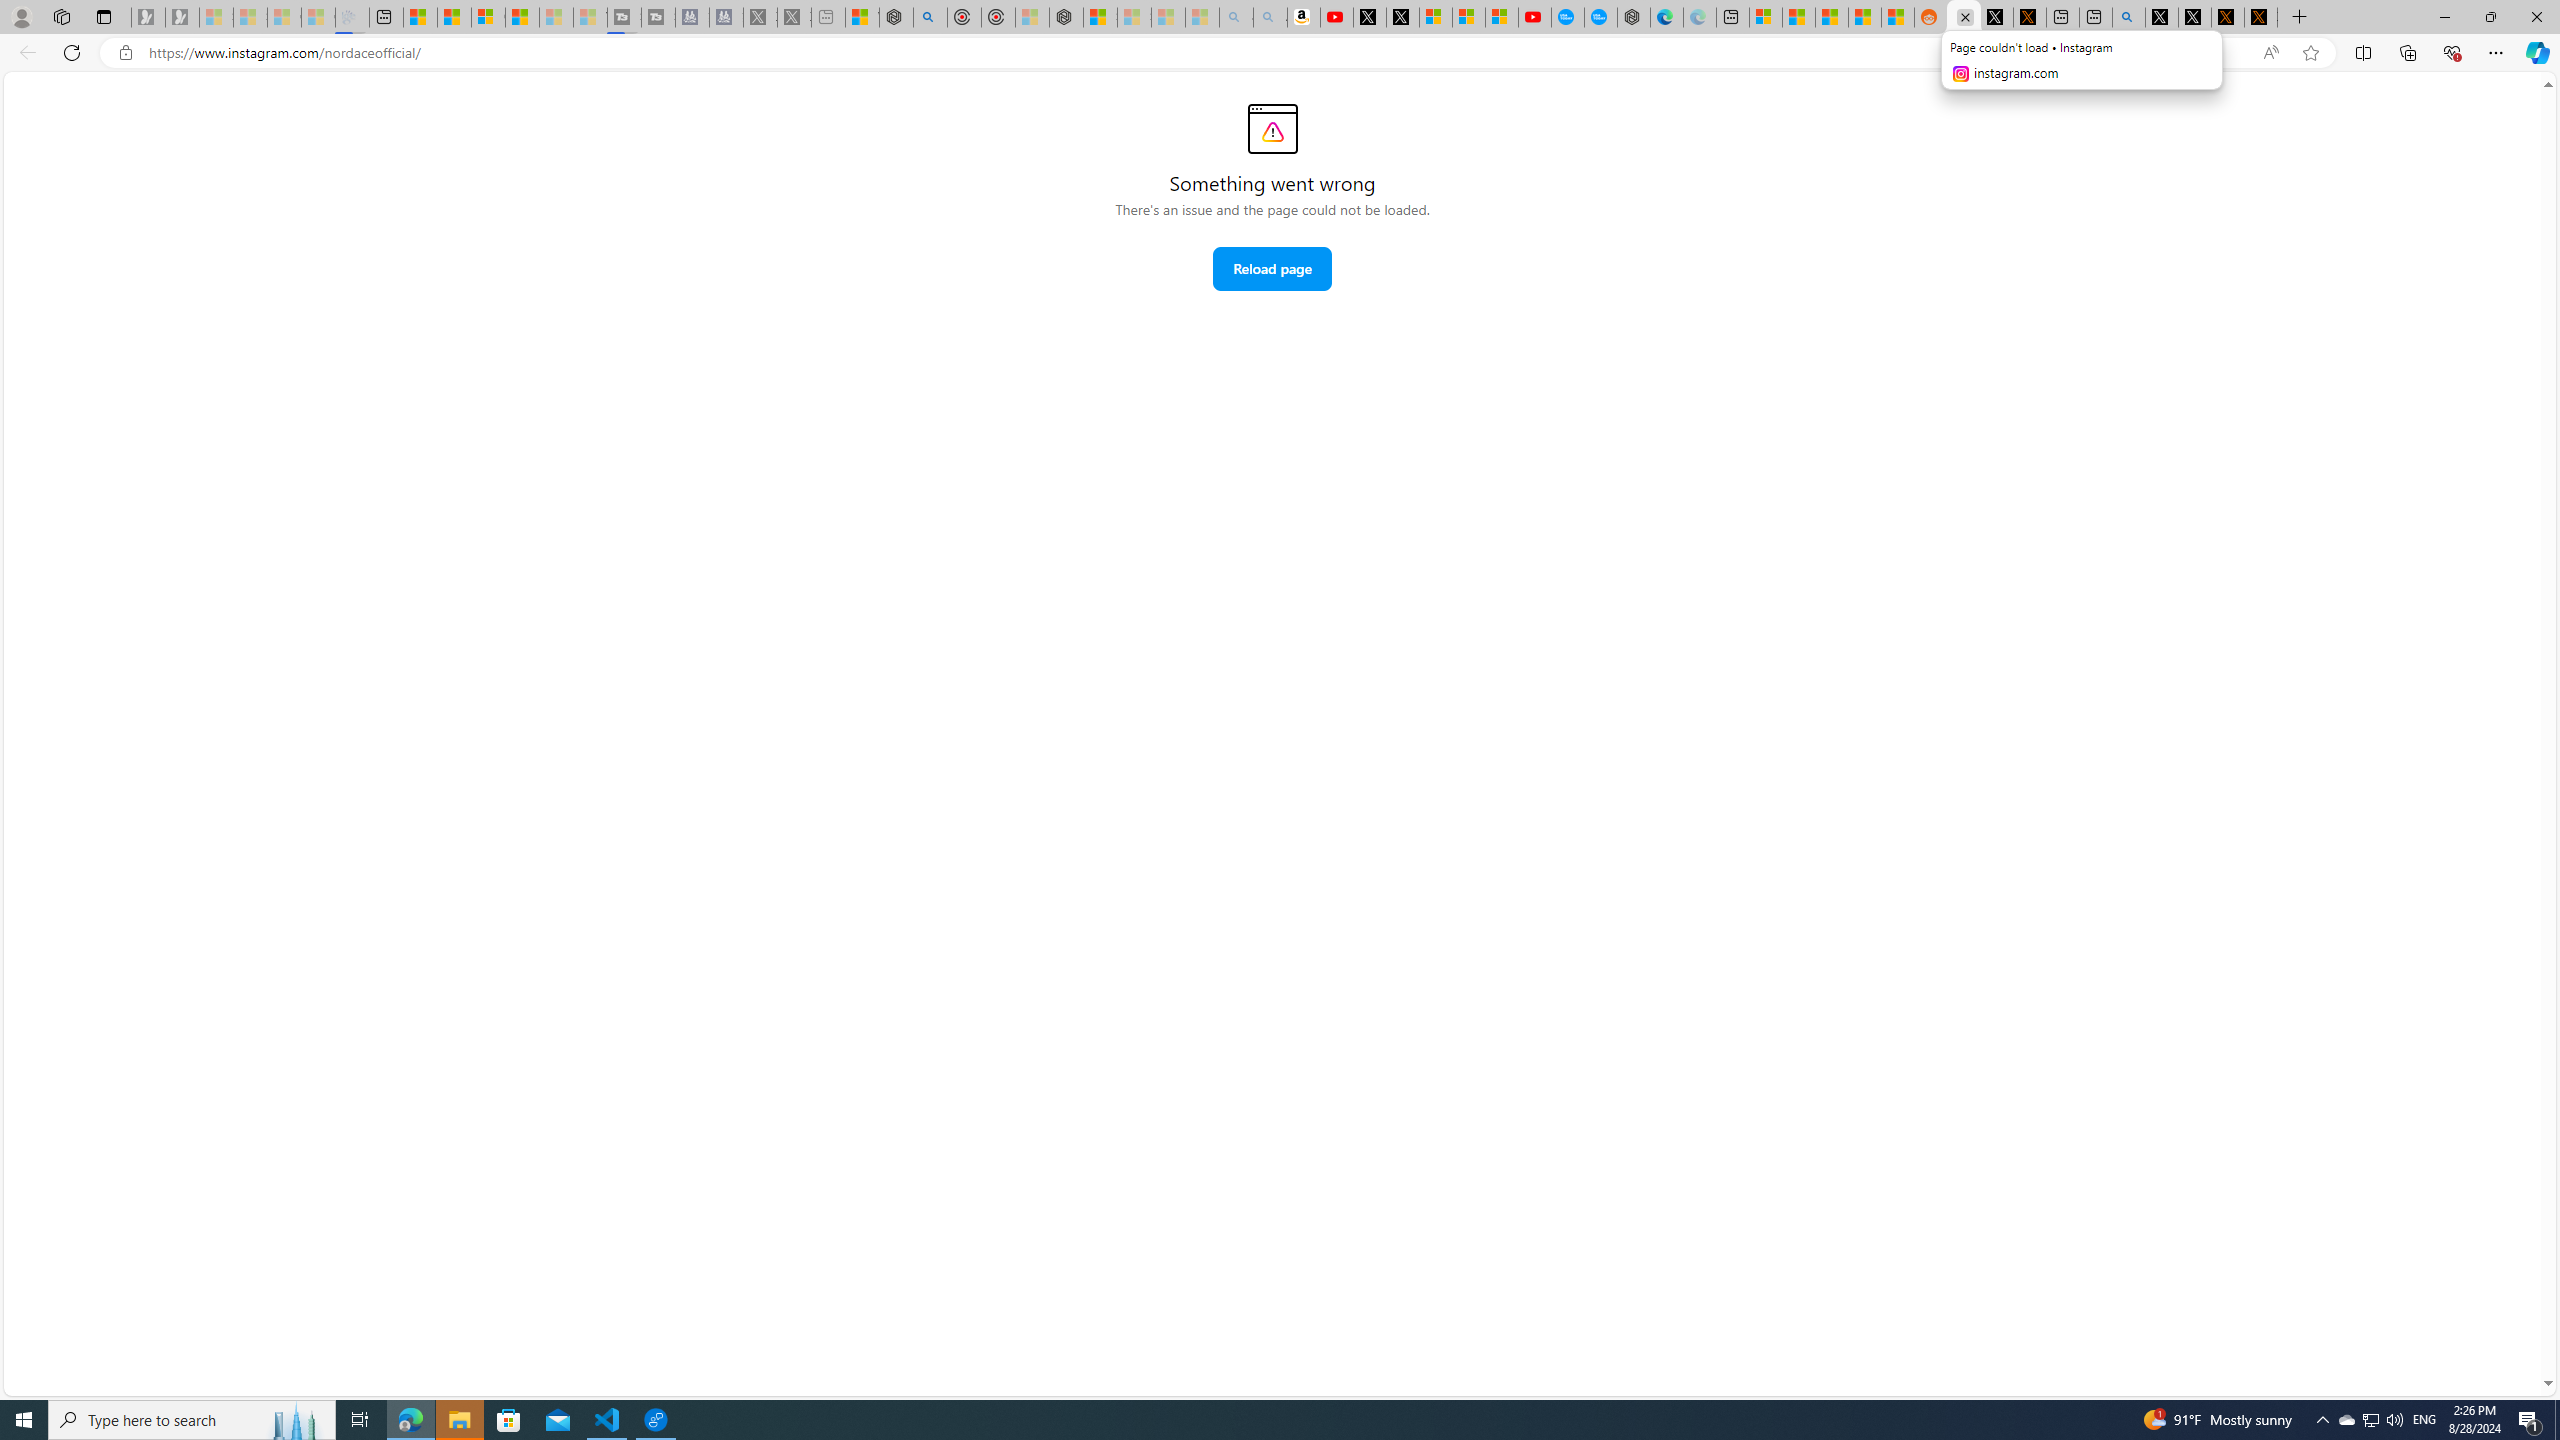  I want to click on Microsoft Start - Sleeping, so click(555, 17).